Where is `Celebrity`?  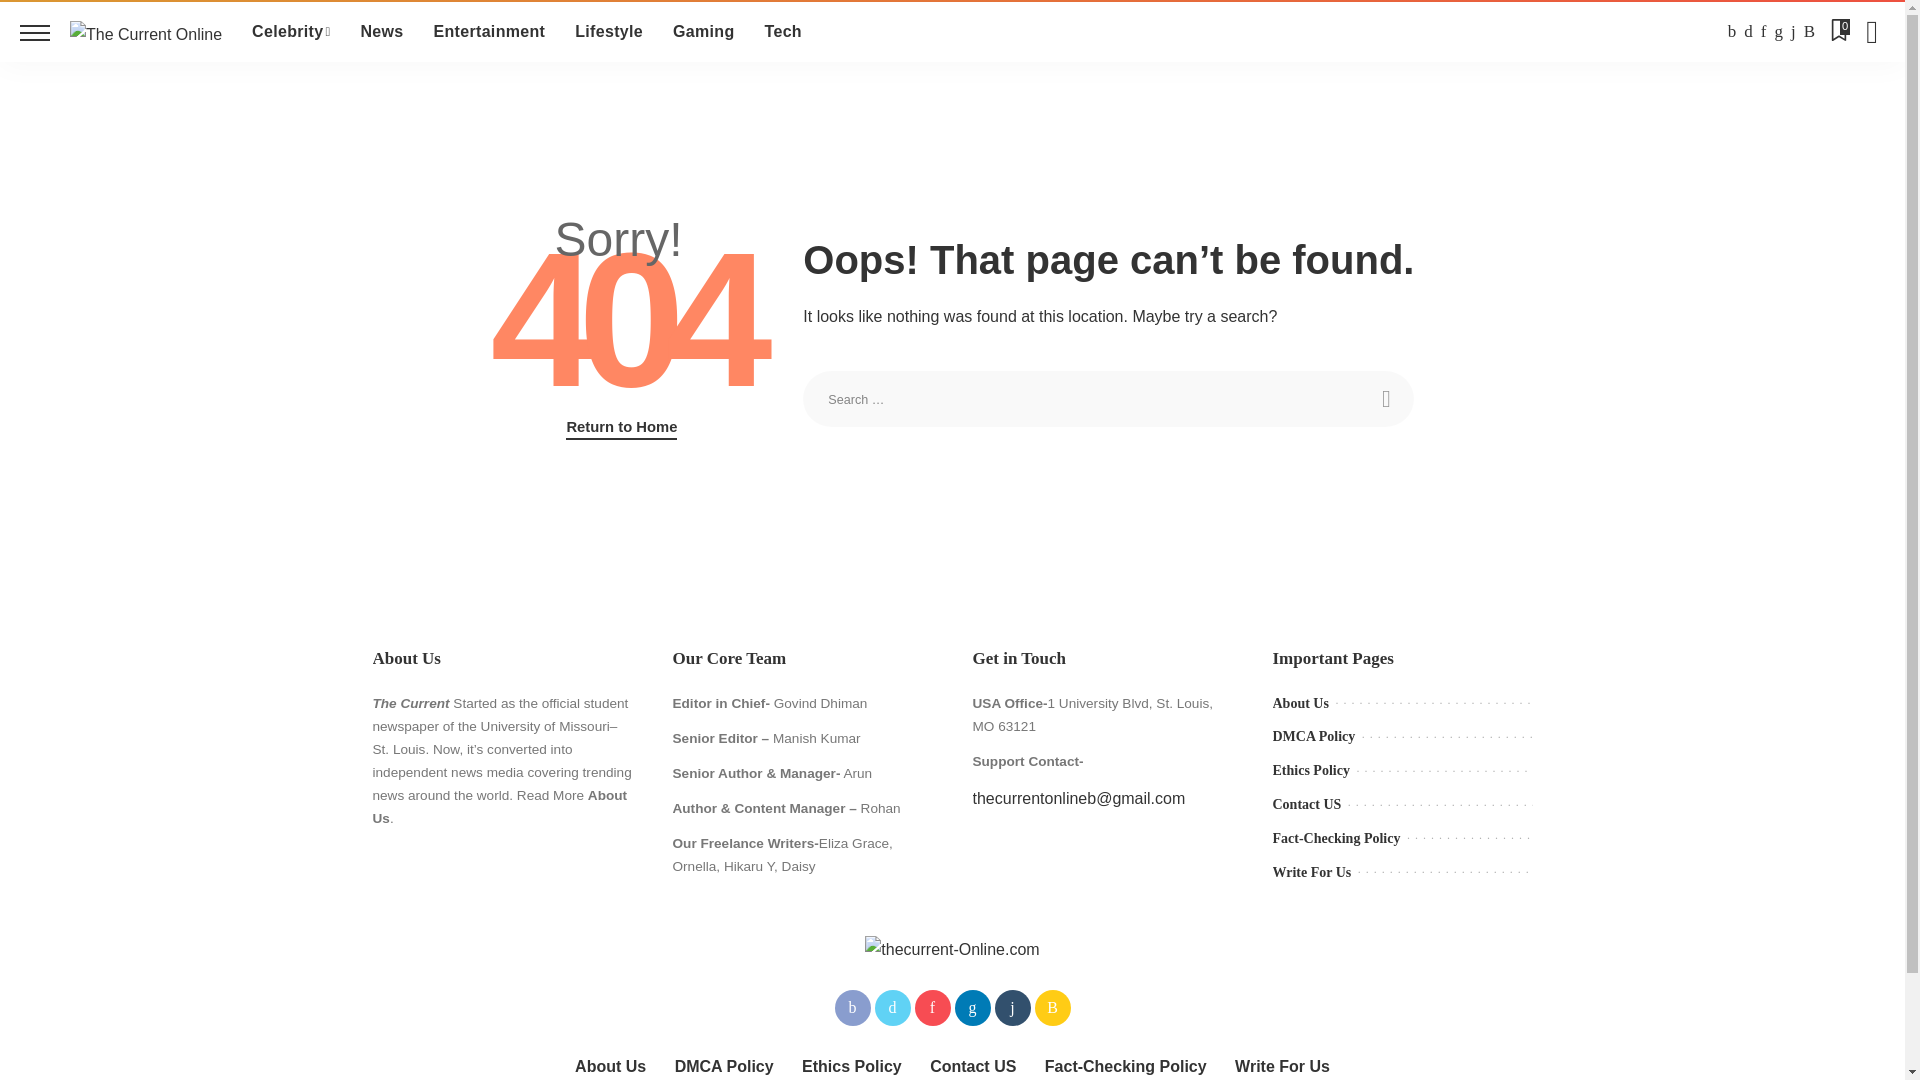
Celebrity is located at coordinates (290, 32).